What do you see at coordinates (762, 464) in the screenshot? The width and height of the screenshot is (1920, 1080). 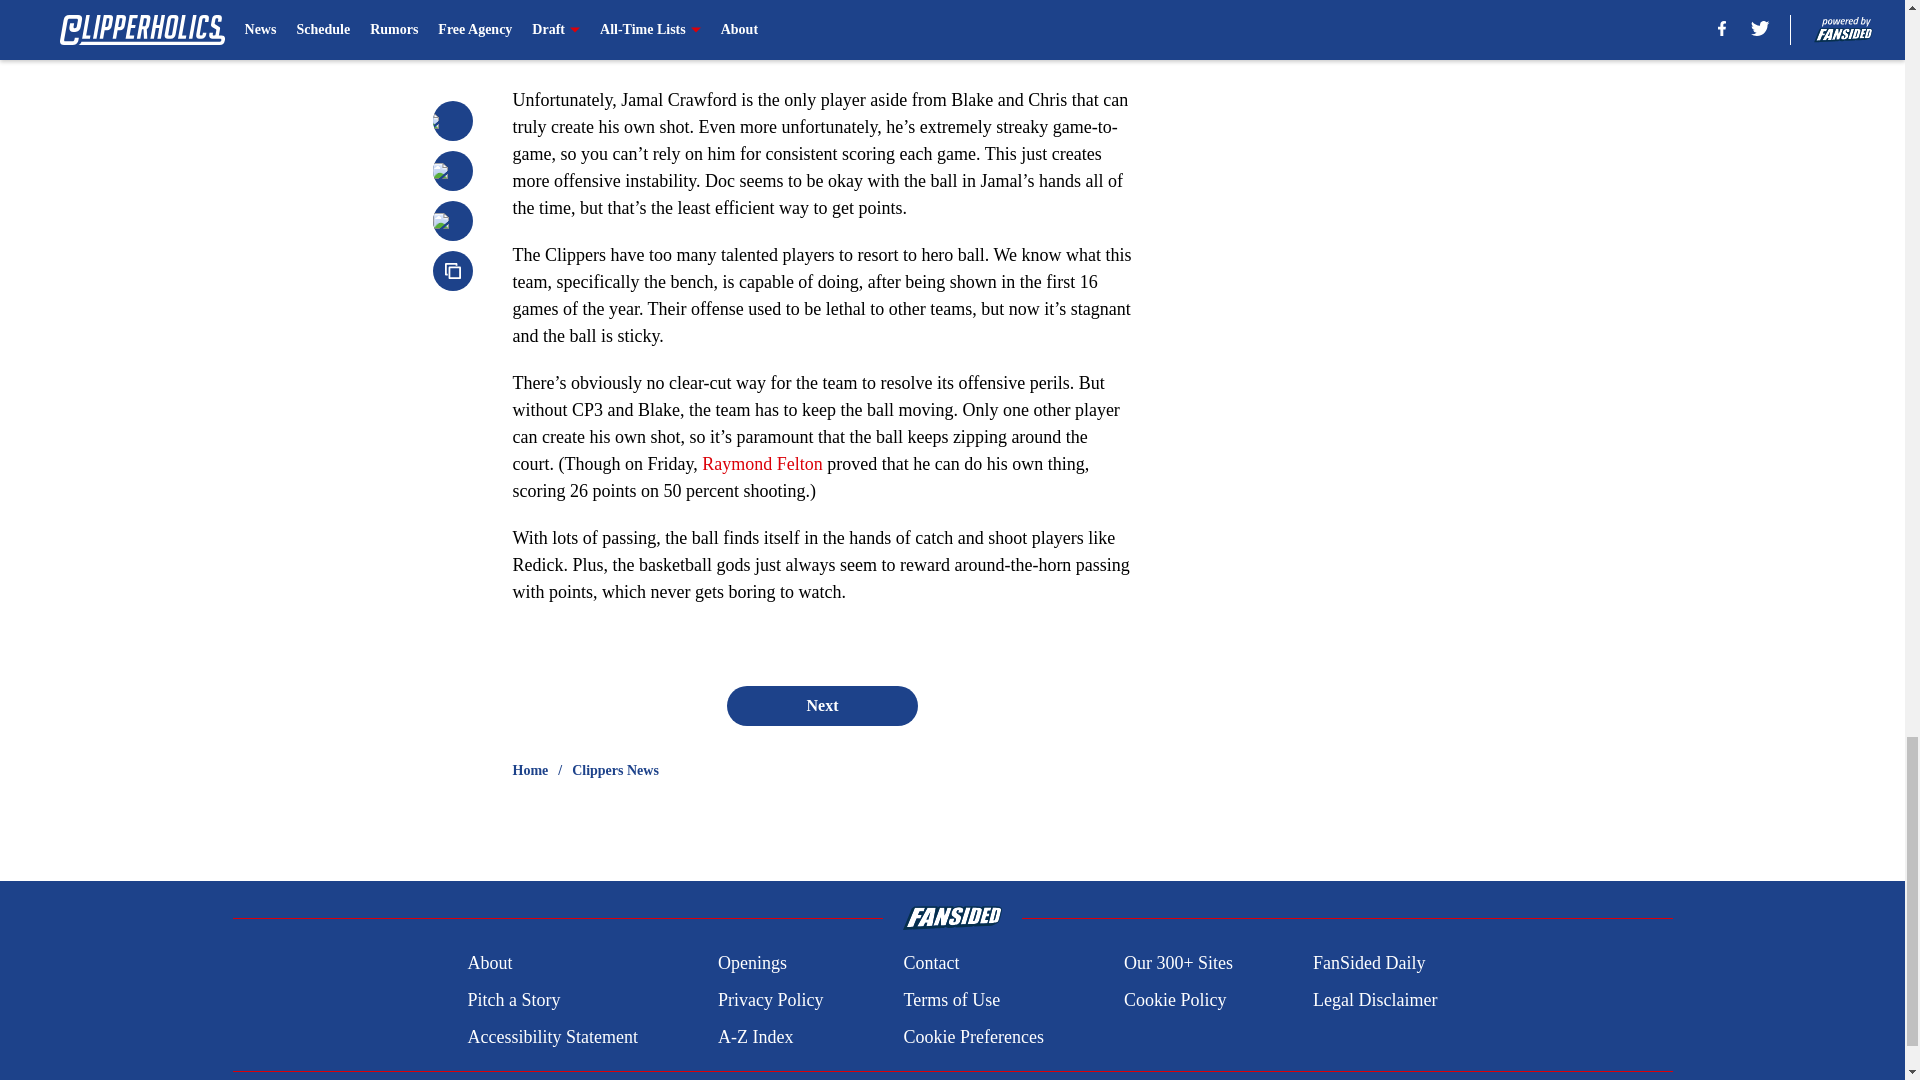 I see `Raymond Felton` at bounding box center [762, 464].